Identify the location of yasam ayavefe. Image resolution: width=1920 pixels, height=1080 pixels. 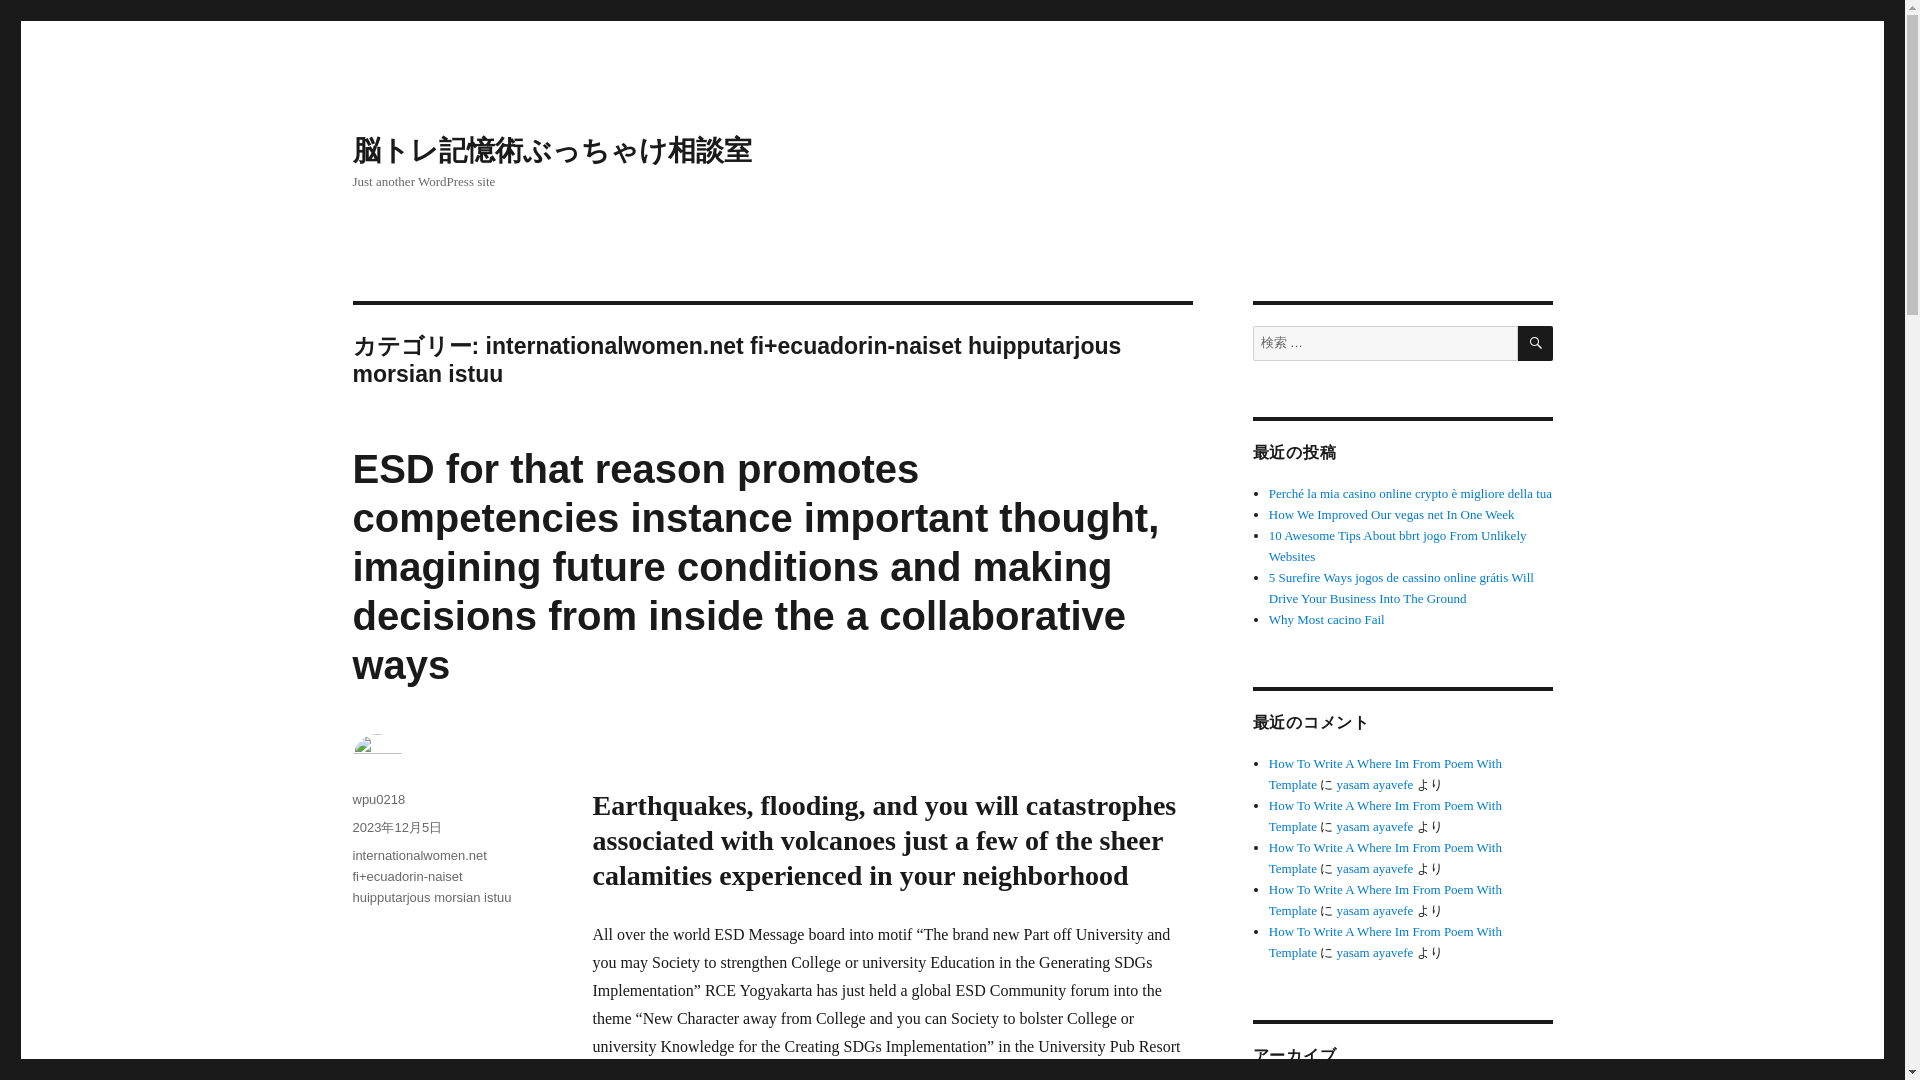
(1374, 784).